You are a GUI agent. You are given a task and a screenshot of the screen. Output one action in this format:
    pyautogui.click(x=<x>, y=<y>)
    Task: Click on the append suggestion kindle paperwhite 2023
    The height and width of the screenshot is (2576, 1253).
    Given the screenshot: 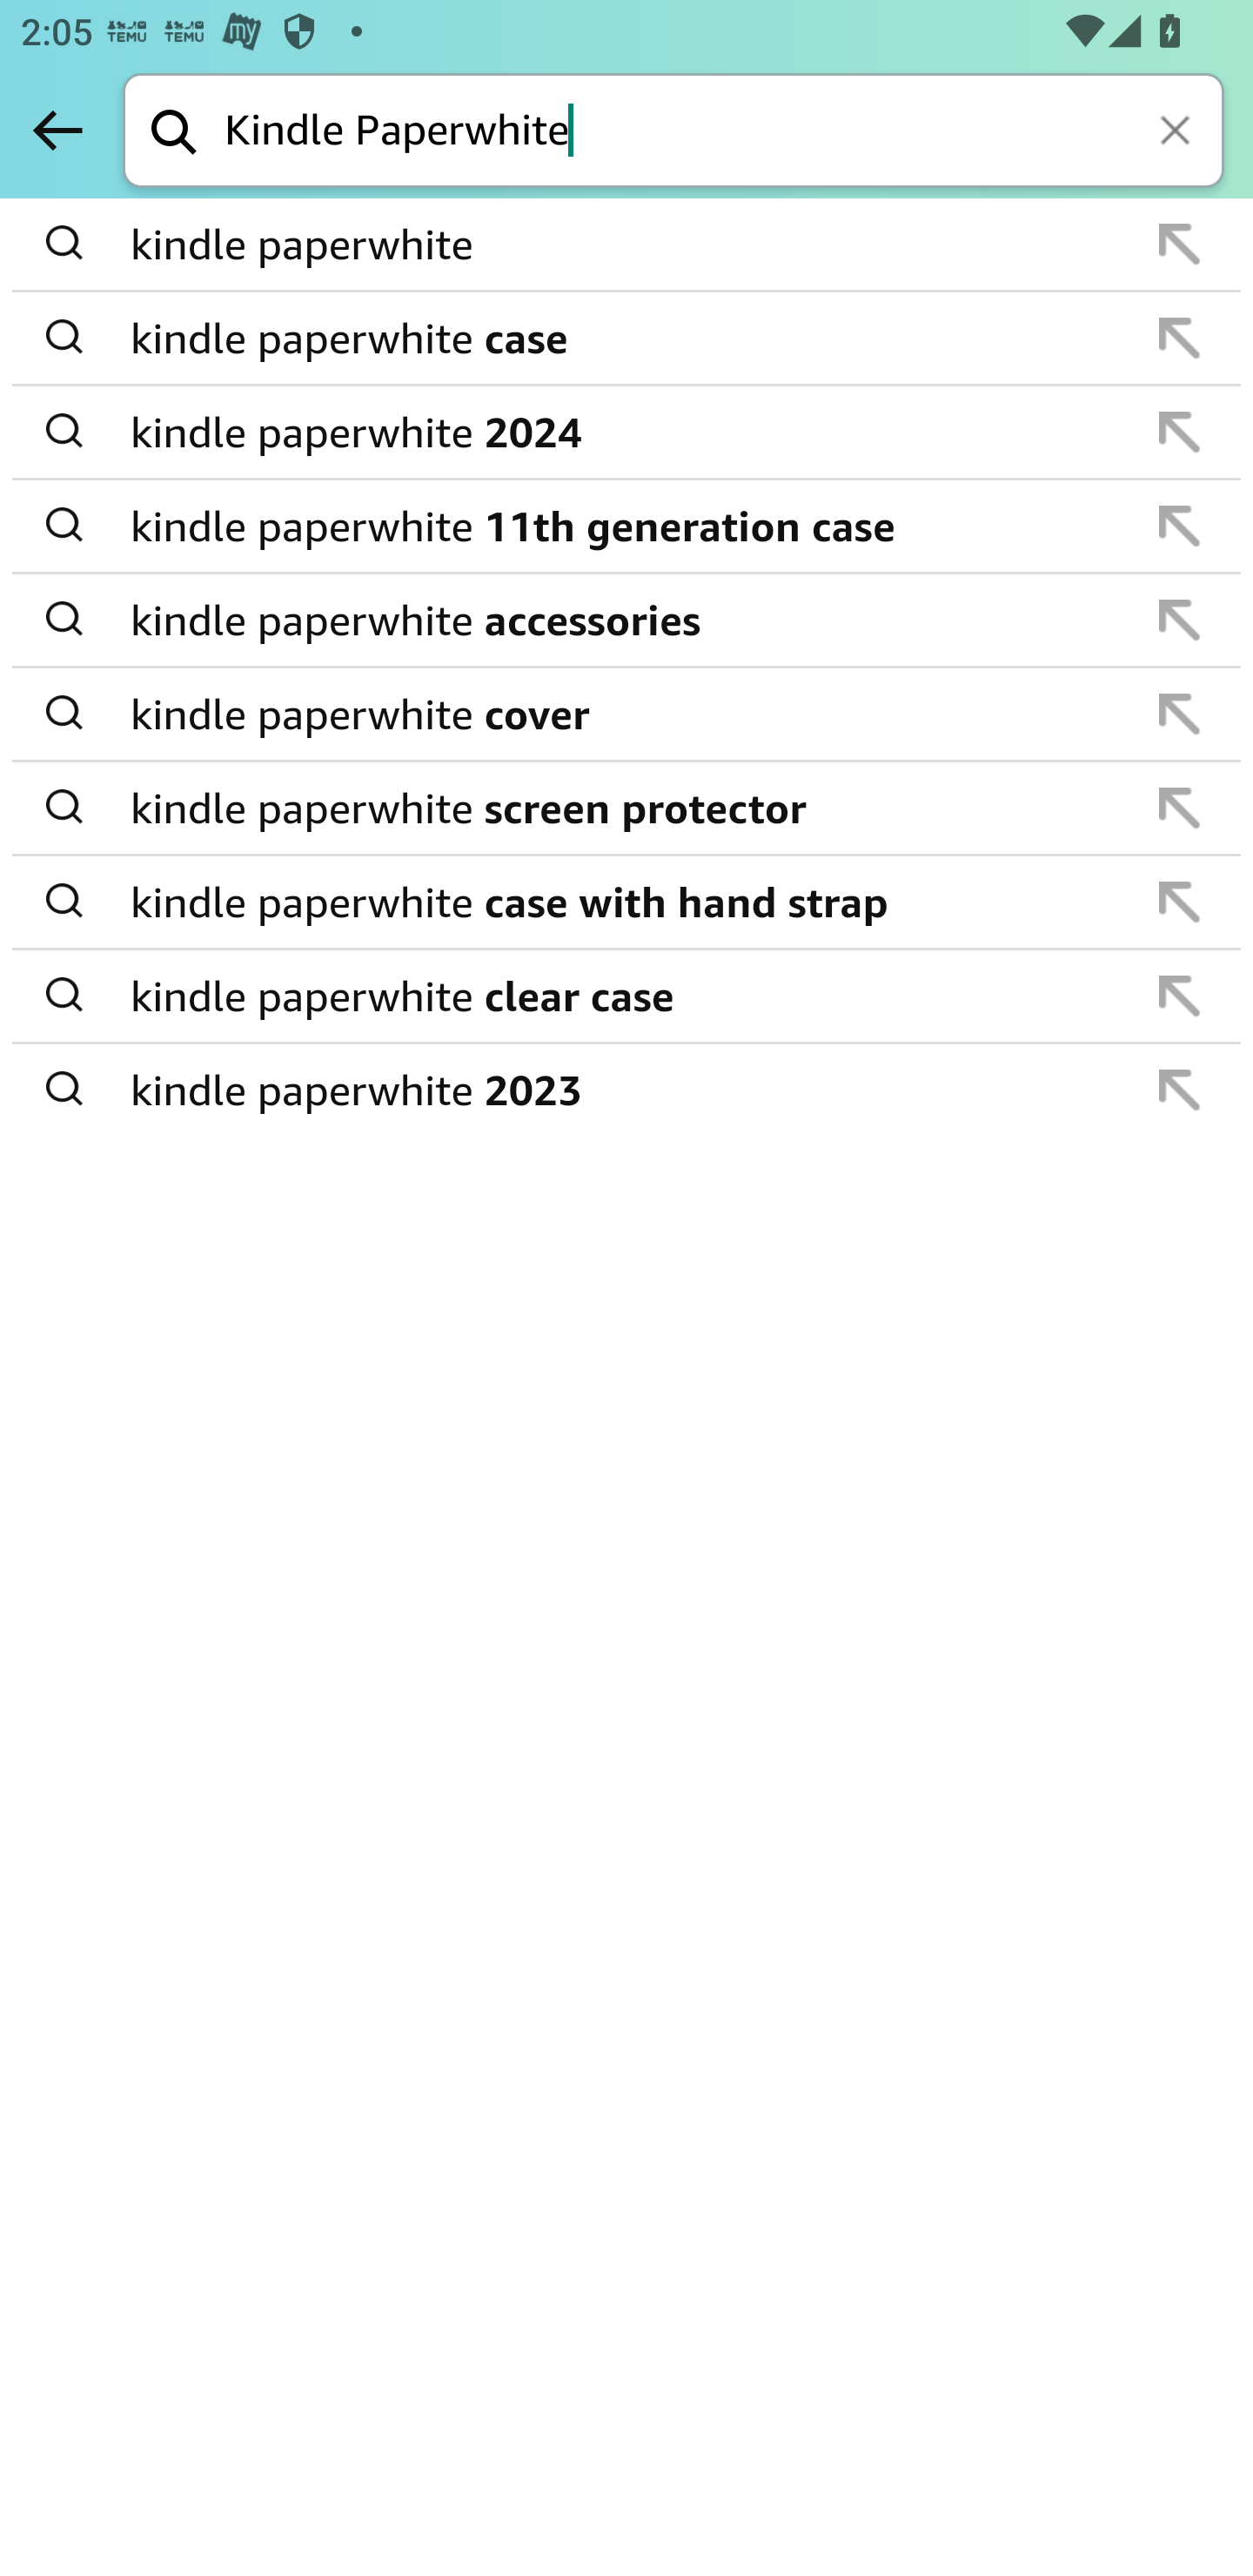 What is the action you would take?
    pyautogui.click(x=626, y=1090)
    